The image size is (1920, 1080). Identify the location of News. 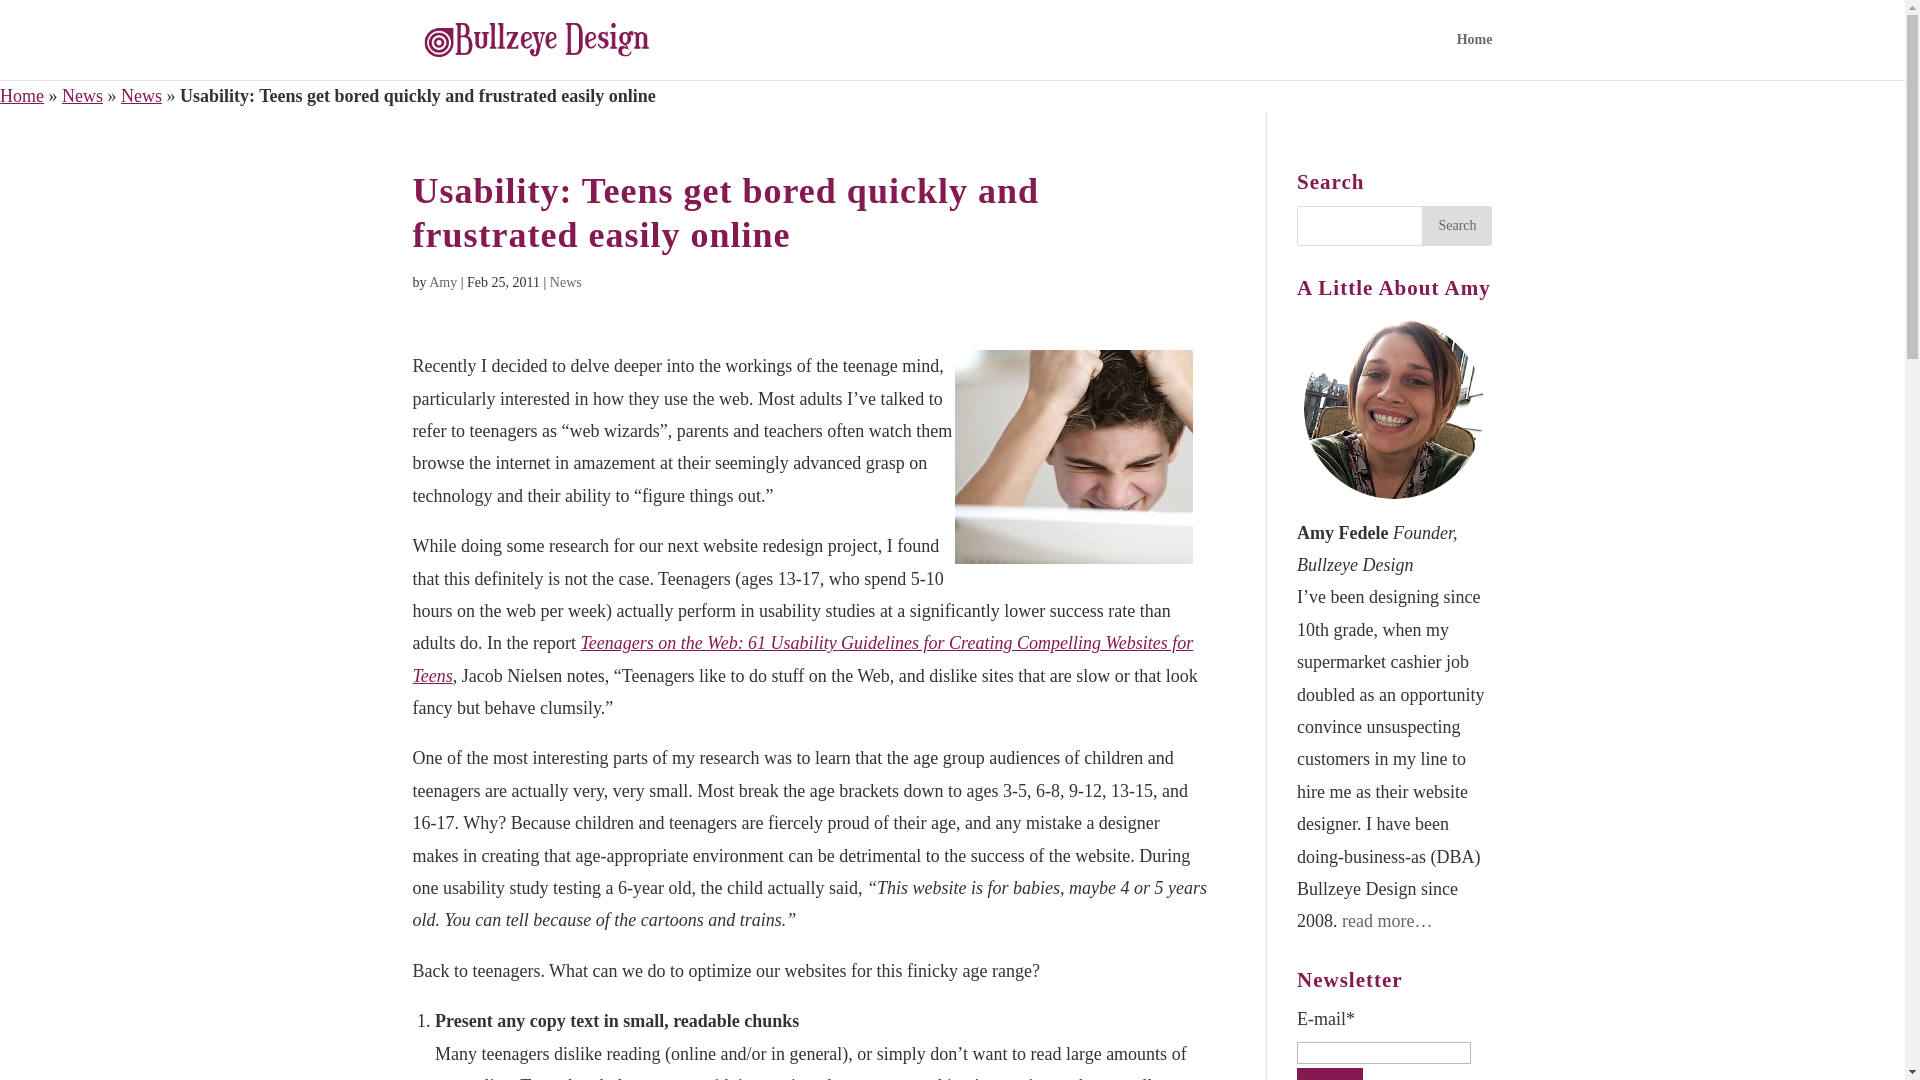
(565, 282).